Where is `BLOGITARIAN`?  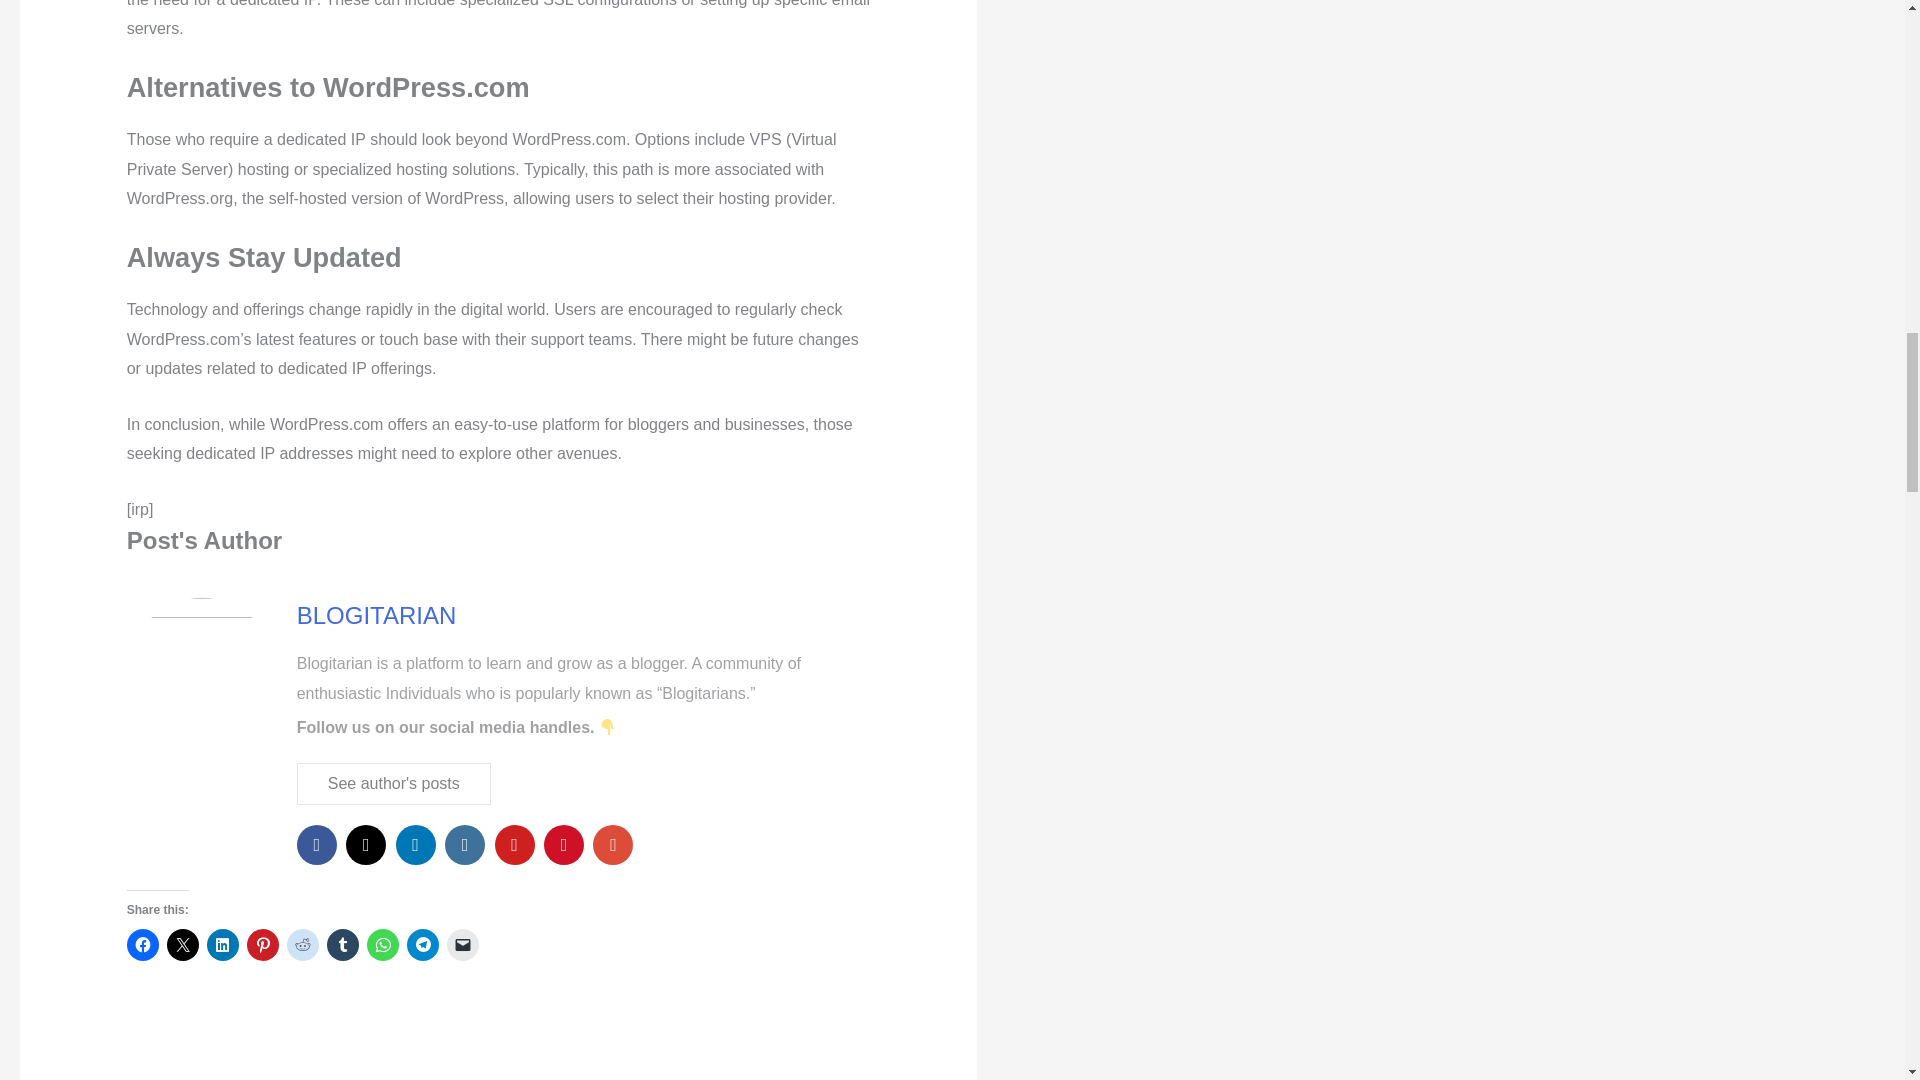
BLOGITARIAN is located at coordinates (376, 614).